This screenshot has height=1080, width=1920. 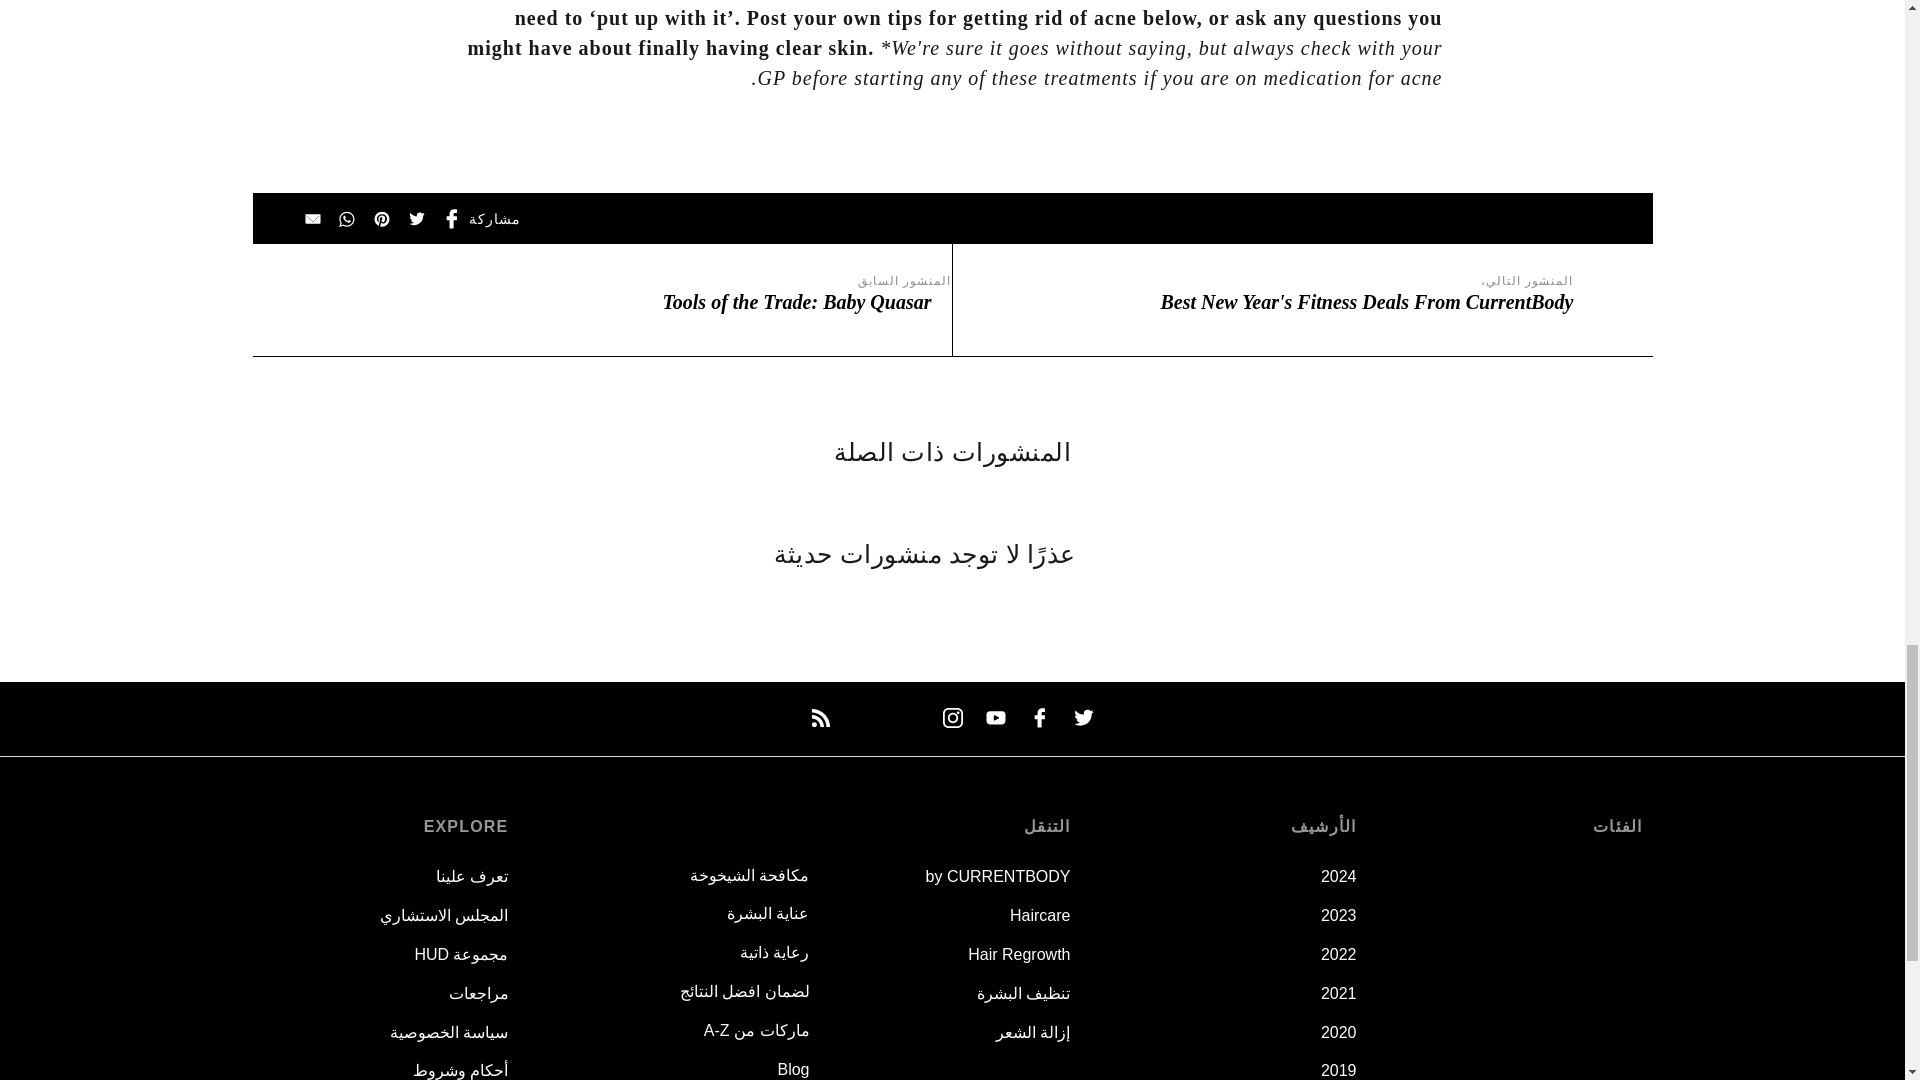 What do you see at coordinates (1338, 993) in the screenshot?
I see `2021` at bounding box center [1338, 993].